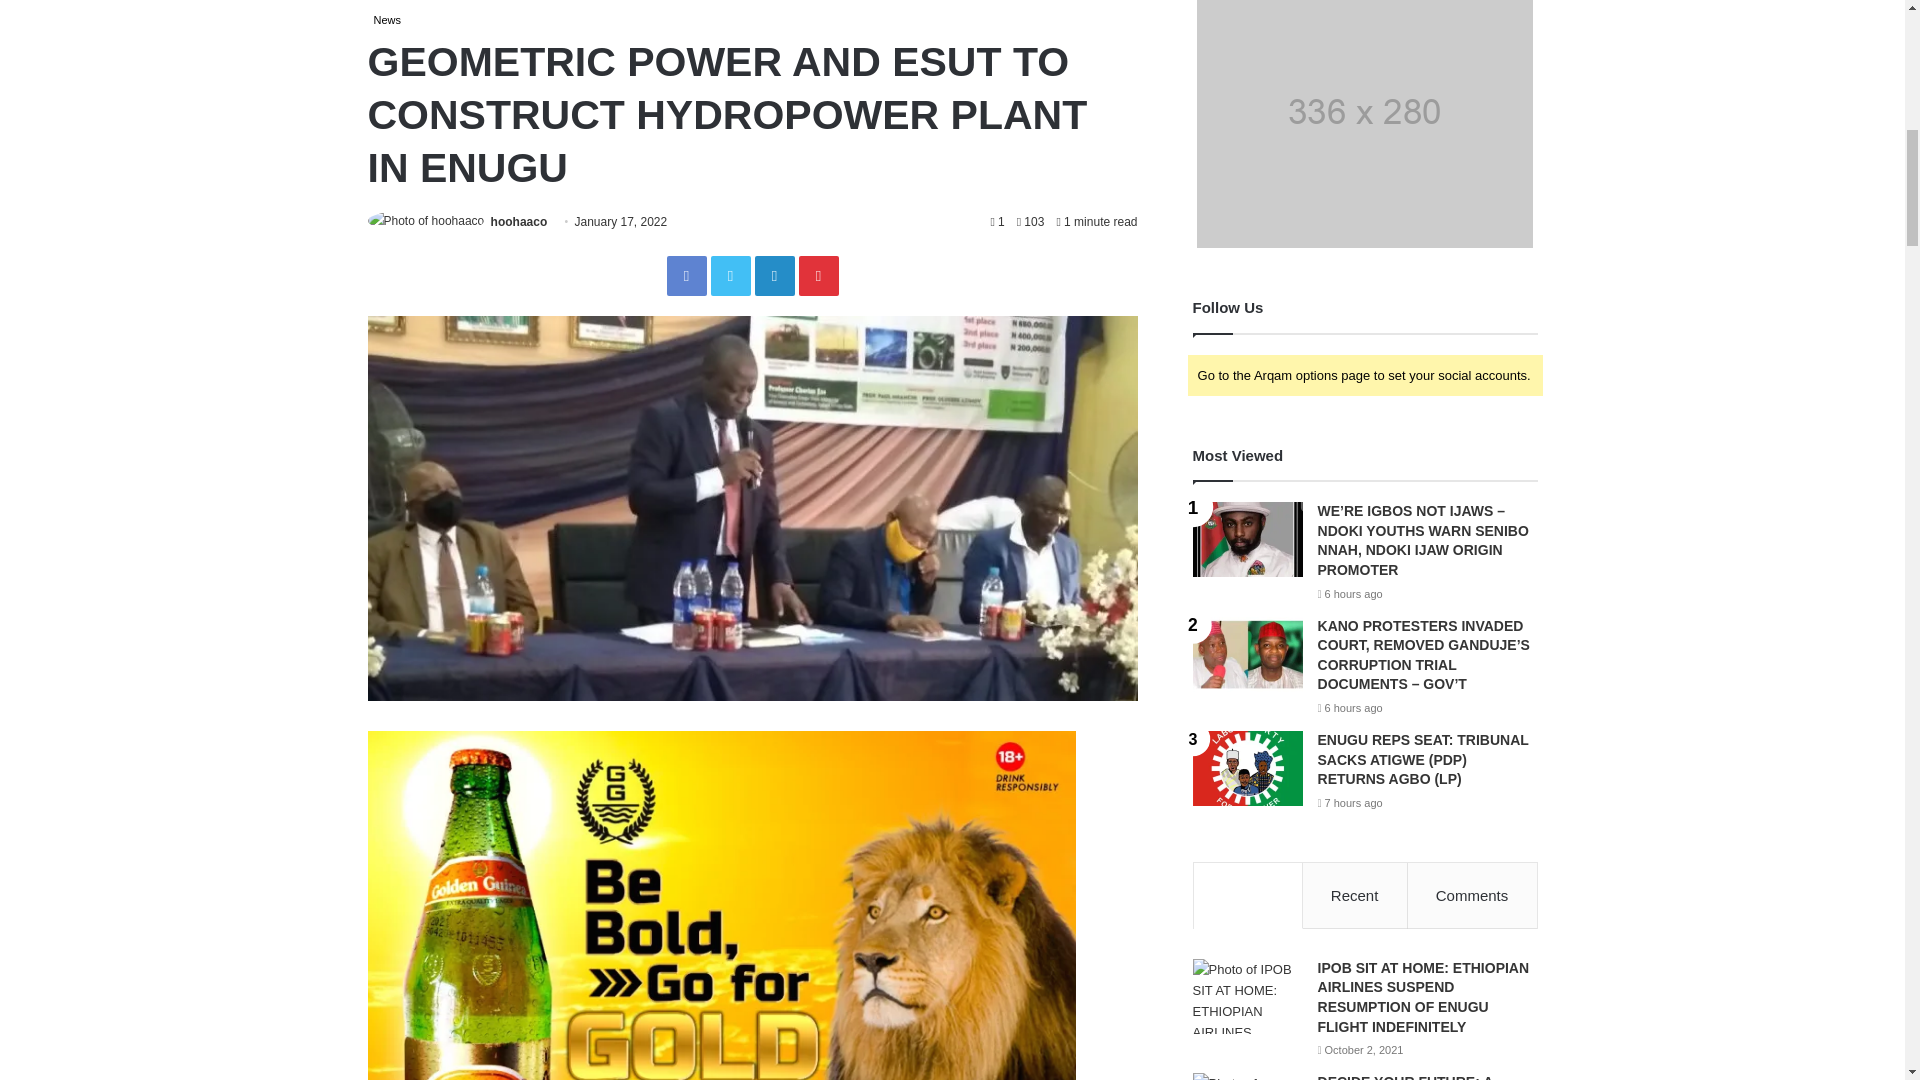 The height and width of the screenshot is (1080, 1920). What do you see at coordinates (686, 275) in the screenshot?
I see `Facebook` at bounding box center [686, 275].